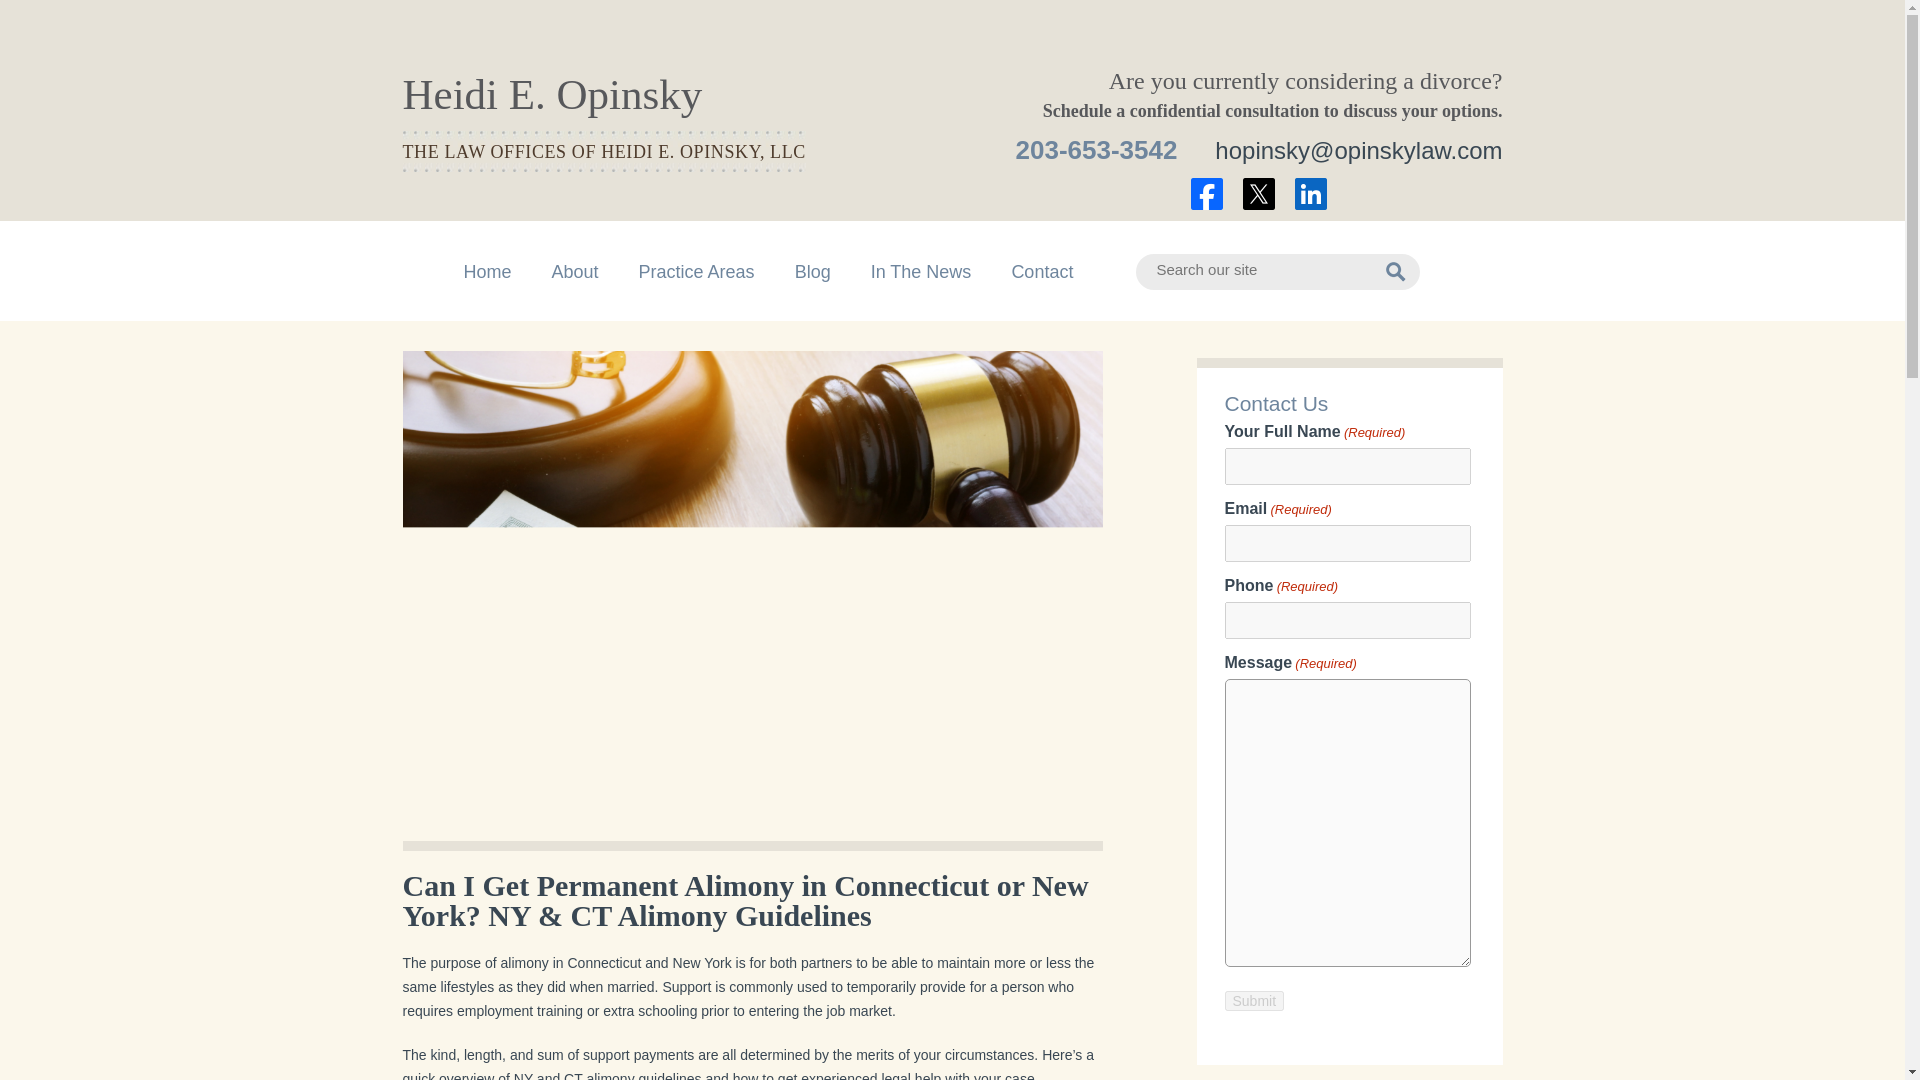 The height and width of the screenshot is (1080, 1920). Describe the element at coordinates (488, 272) in the screenshot. I see `Home` at that location.